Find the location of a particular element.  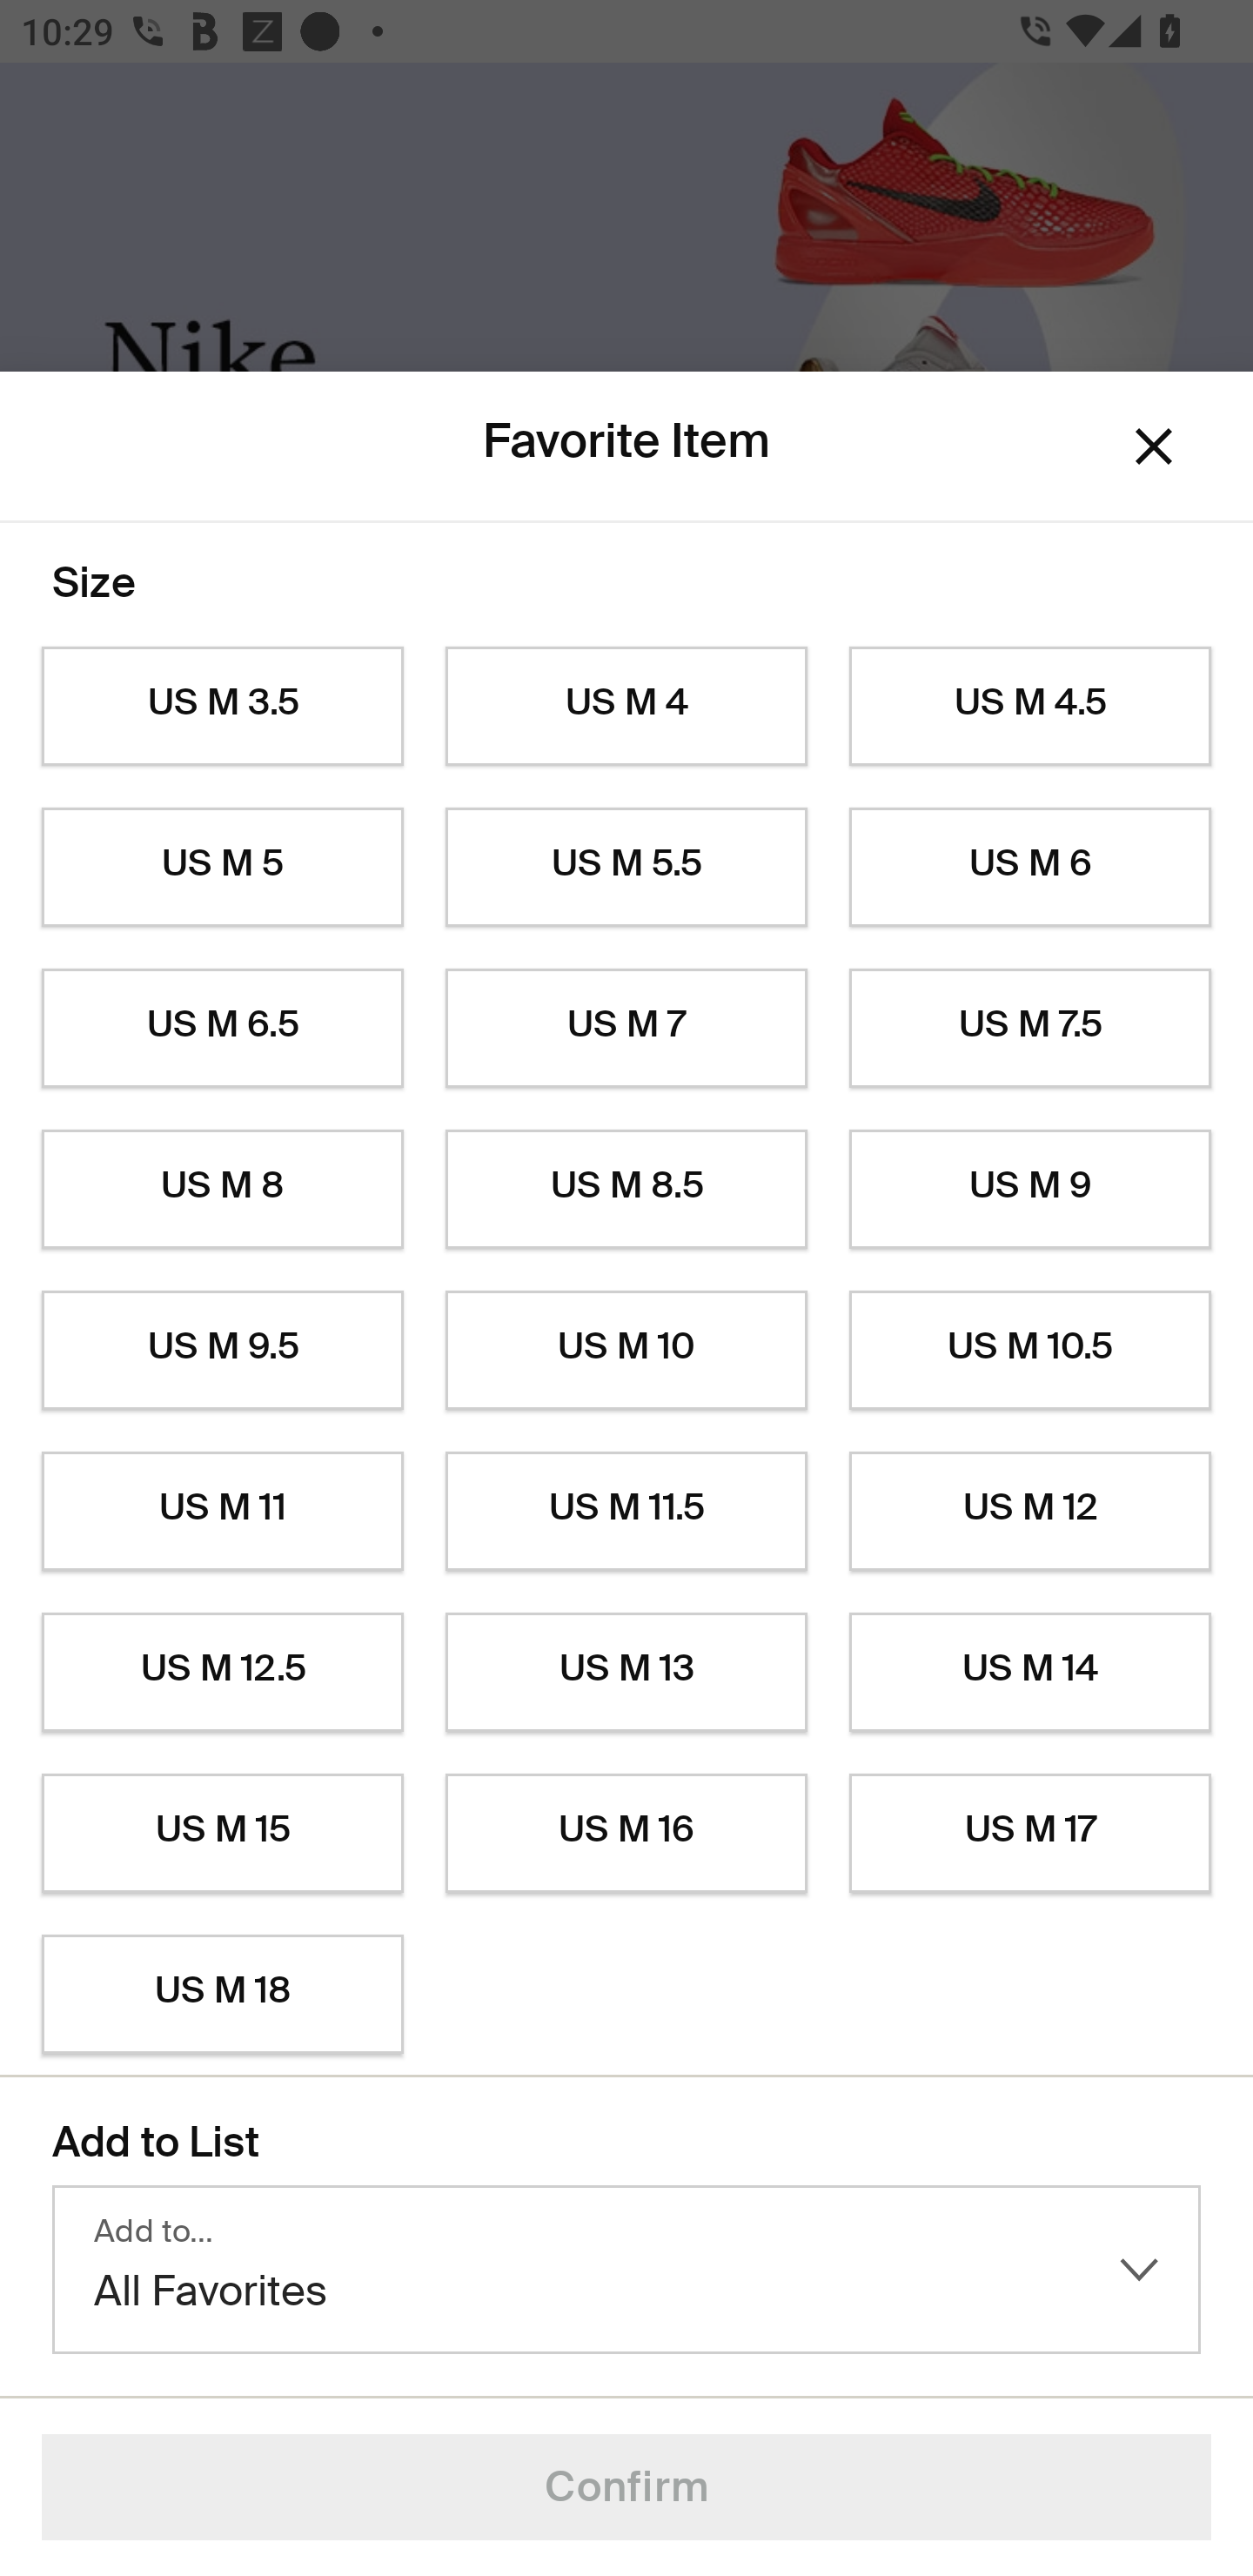

US M 16 is located at coordinates (626, 1834).